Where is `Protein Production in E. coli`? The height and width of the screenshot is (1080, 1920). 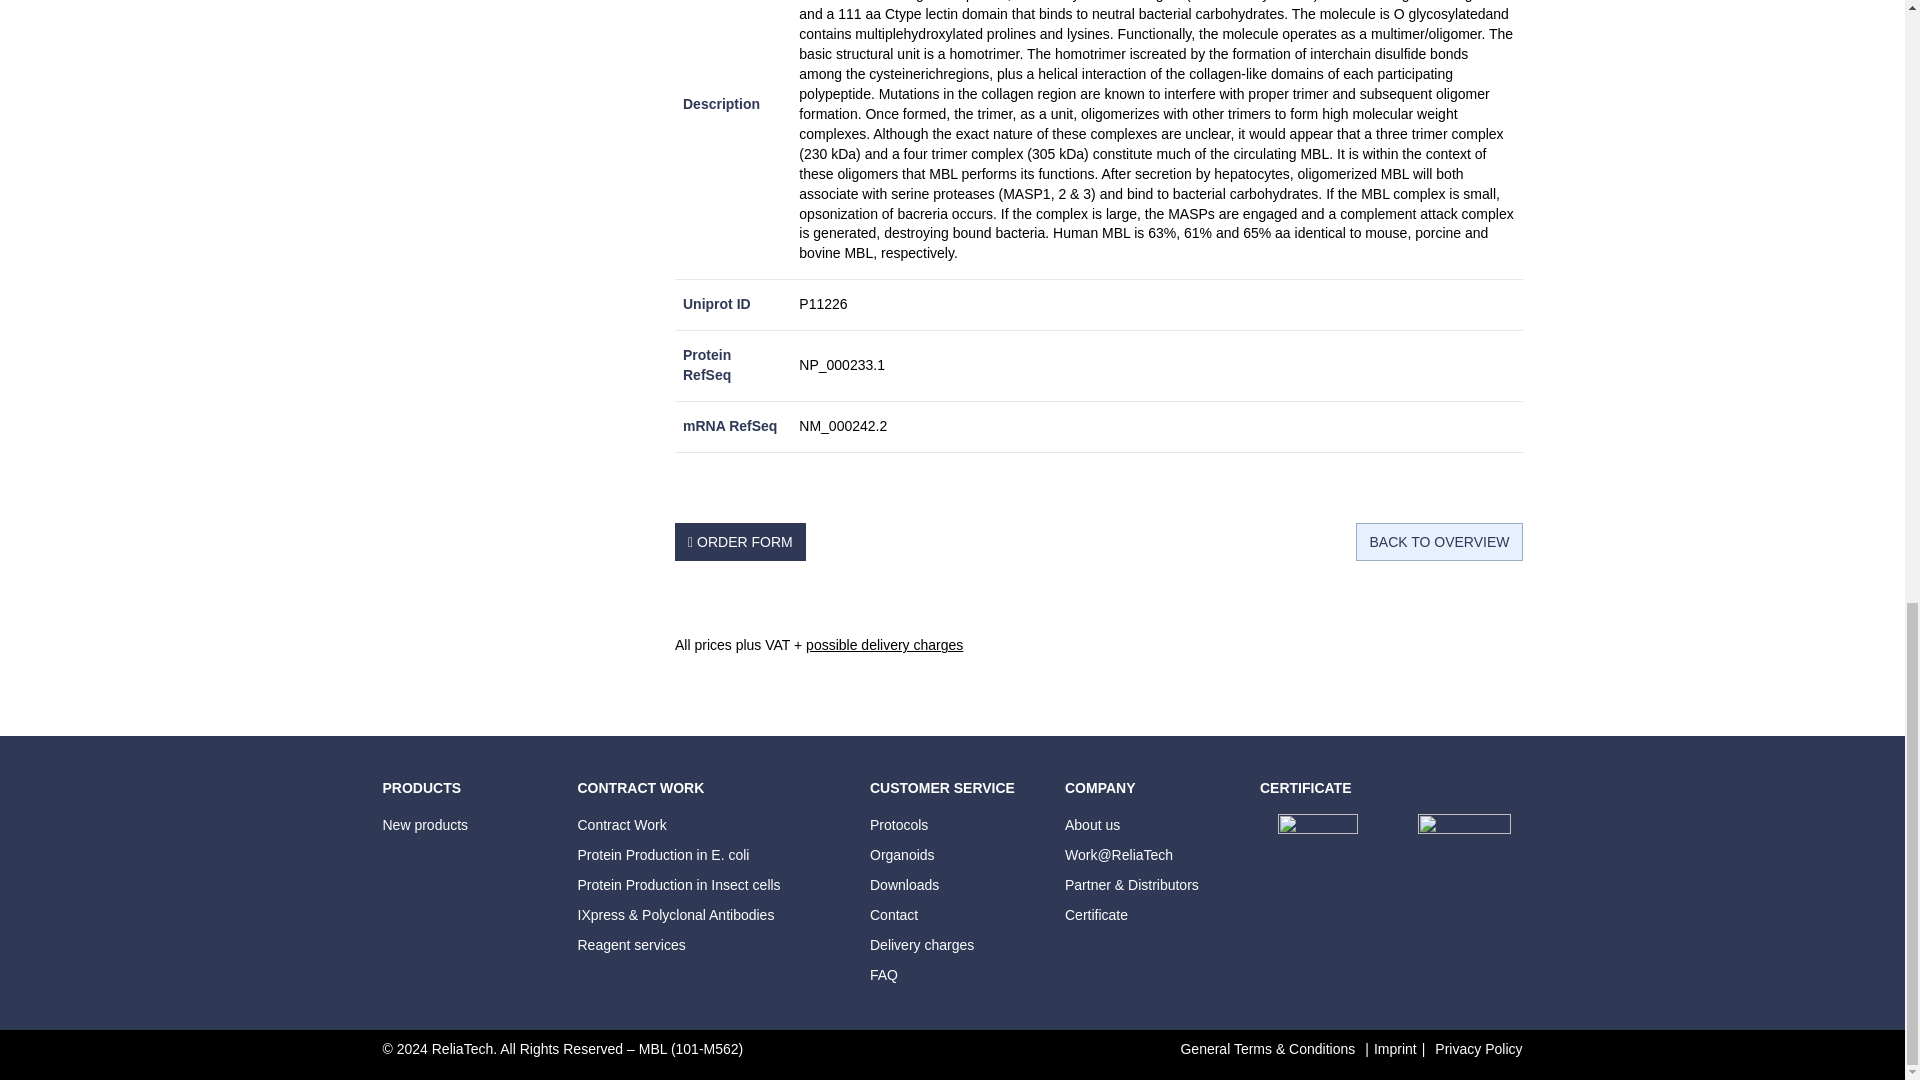 Protein Production in E. coli is located at coordinates (664, 854).